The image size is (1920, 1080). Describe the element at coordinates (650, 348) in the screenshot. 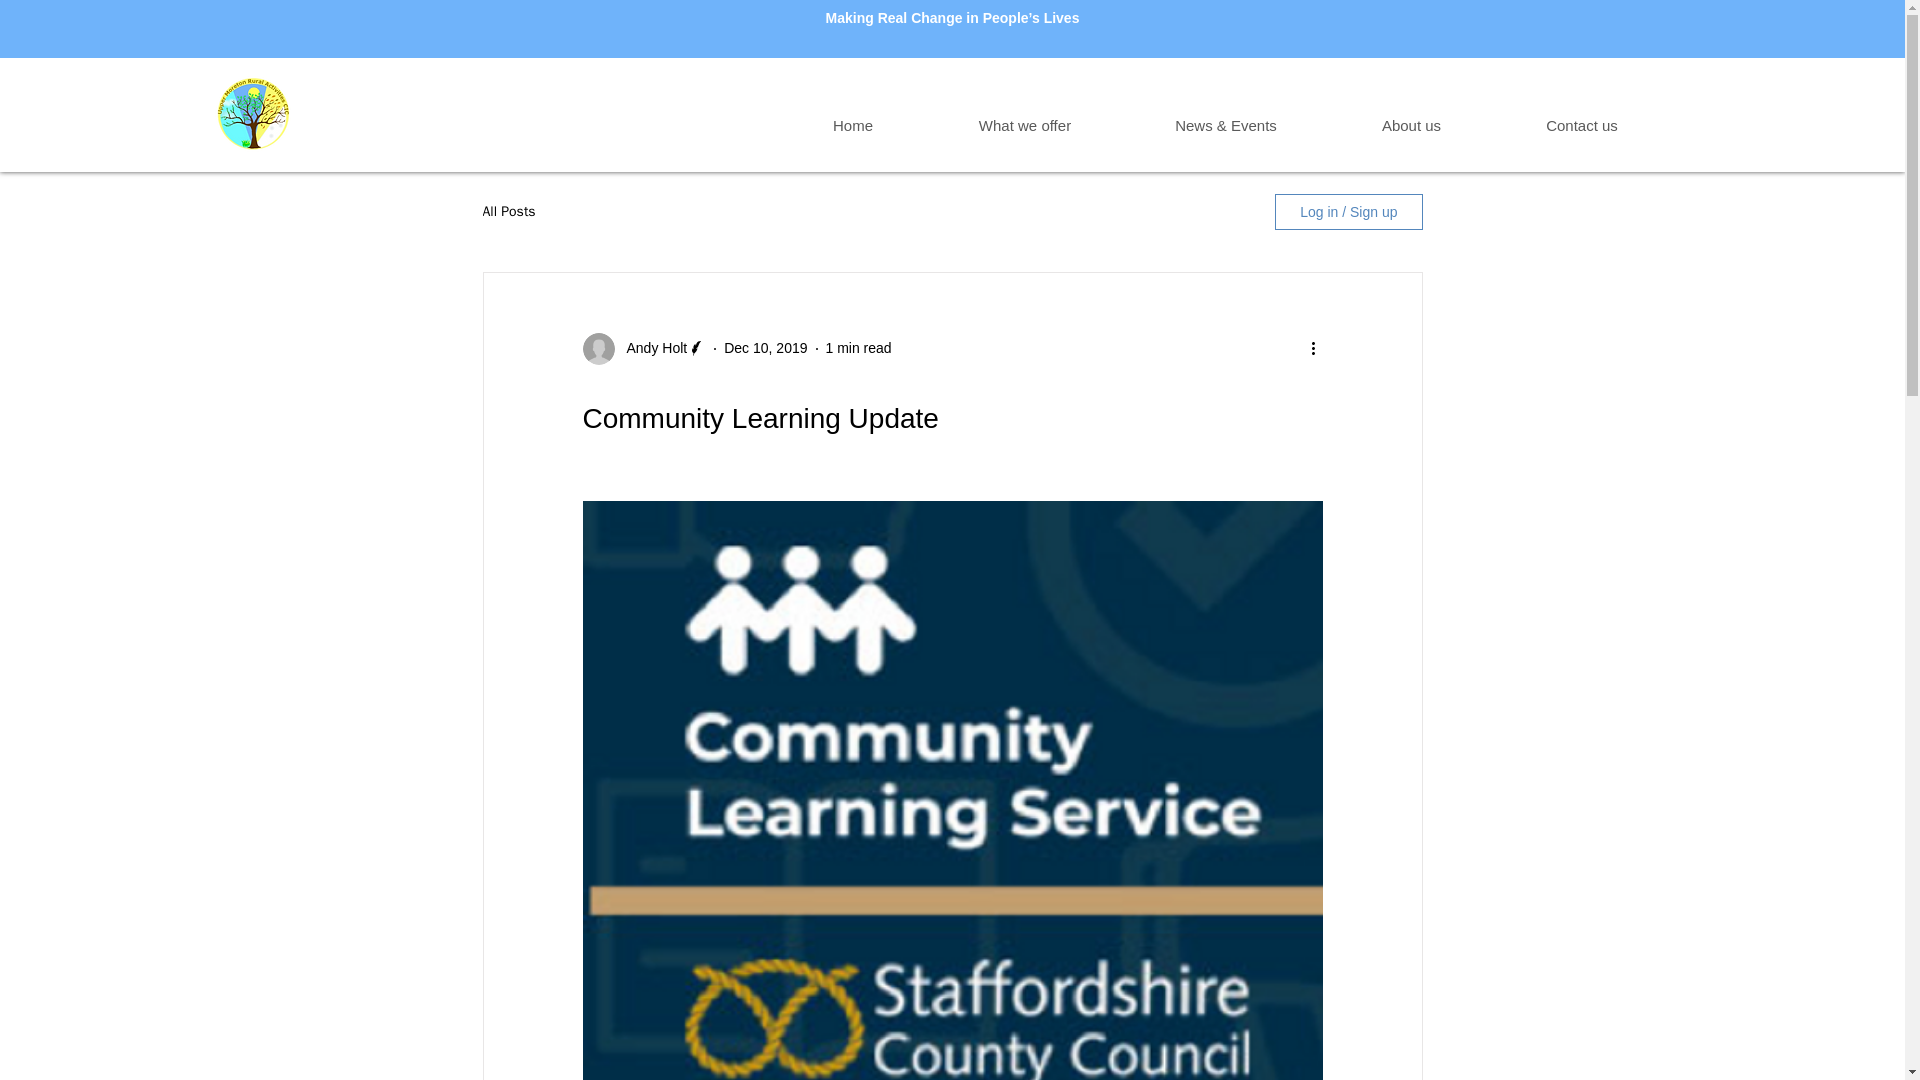

I see `Andy Holt` at that location.